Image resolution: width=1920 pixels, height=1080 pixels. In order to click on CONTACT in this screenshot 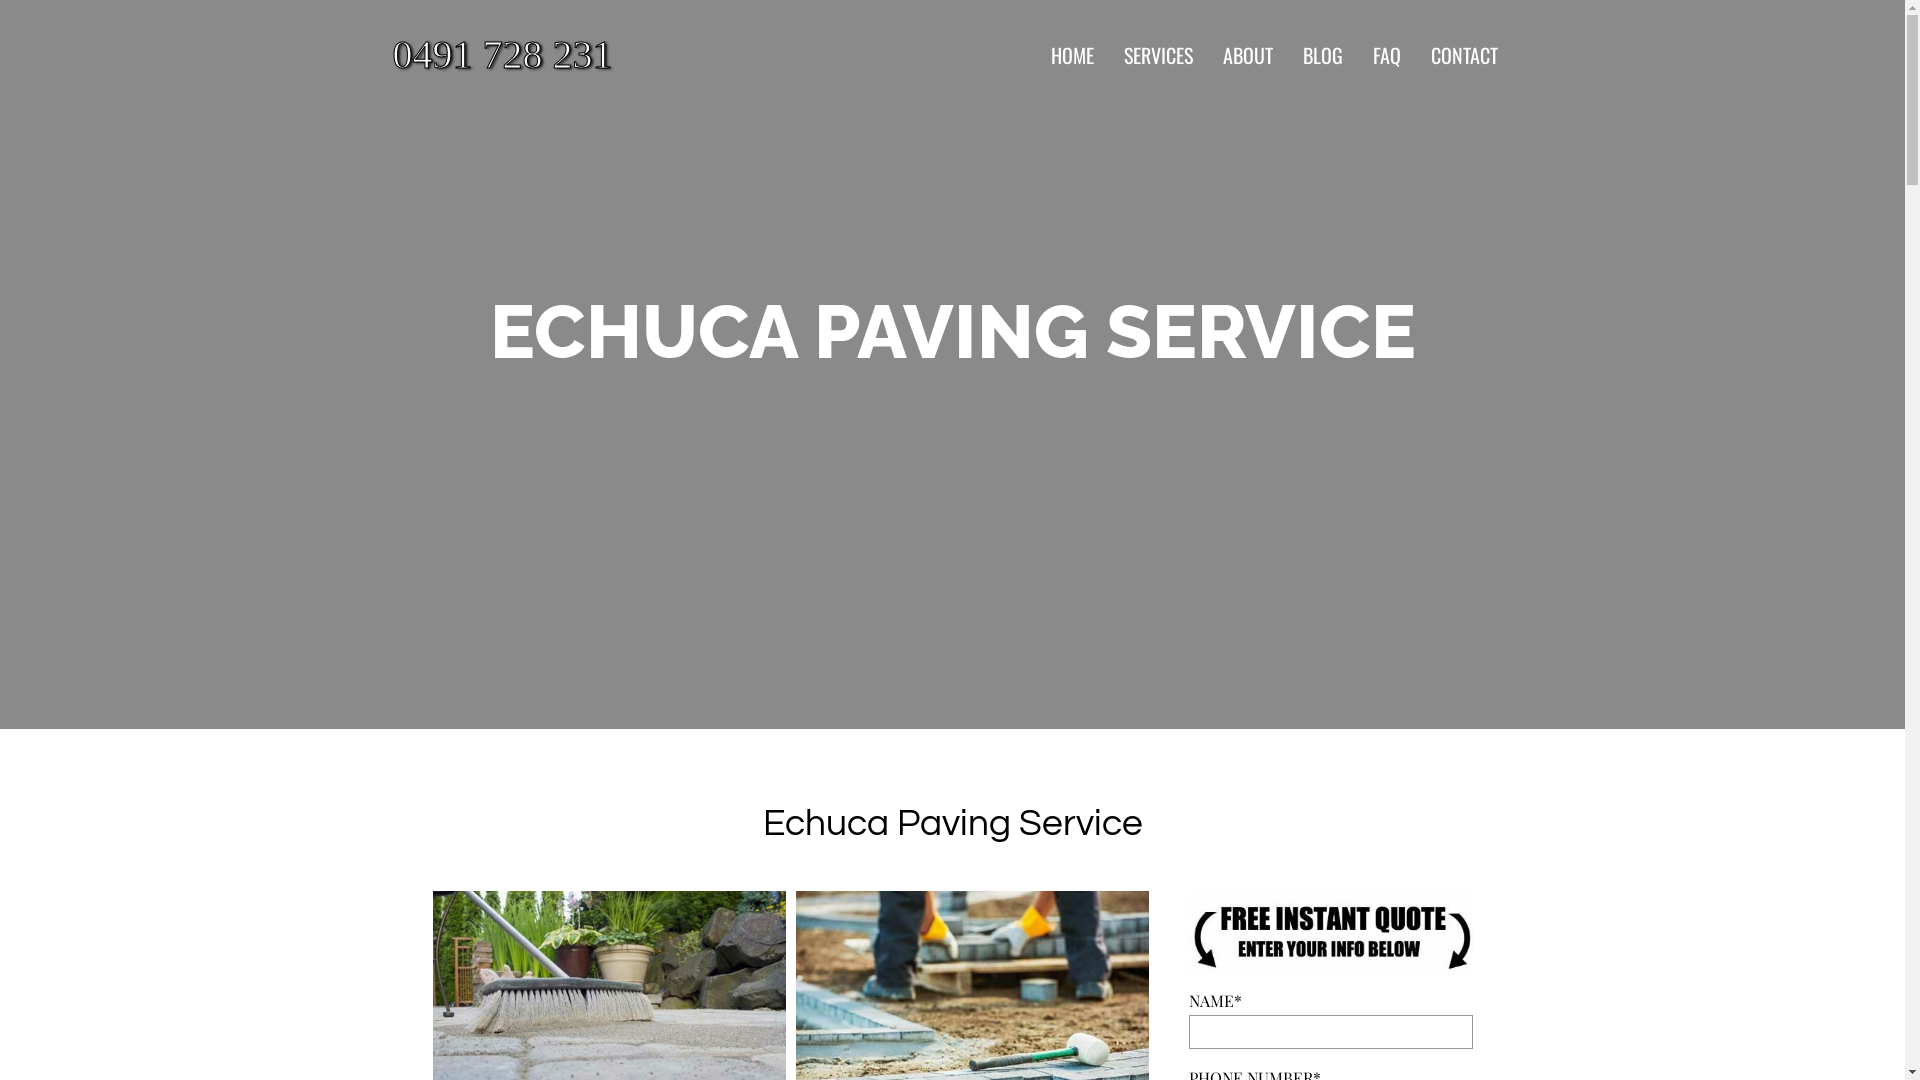, I will do `click(1464, 55)`.